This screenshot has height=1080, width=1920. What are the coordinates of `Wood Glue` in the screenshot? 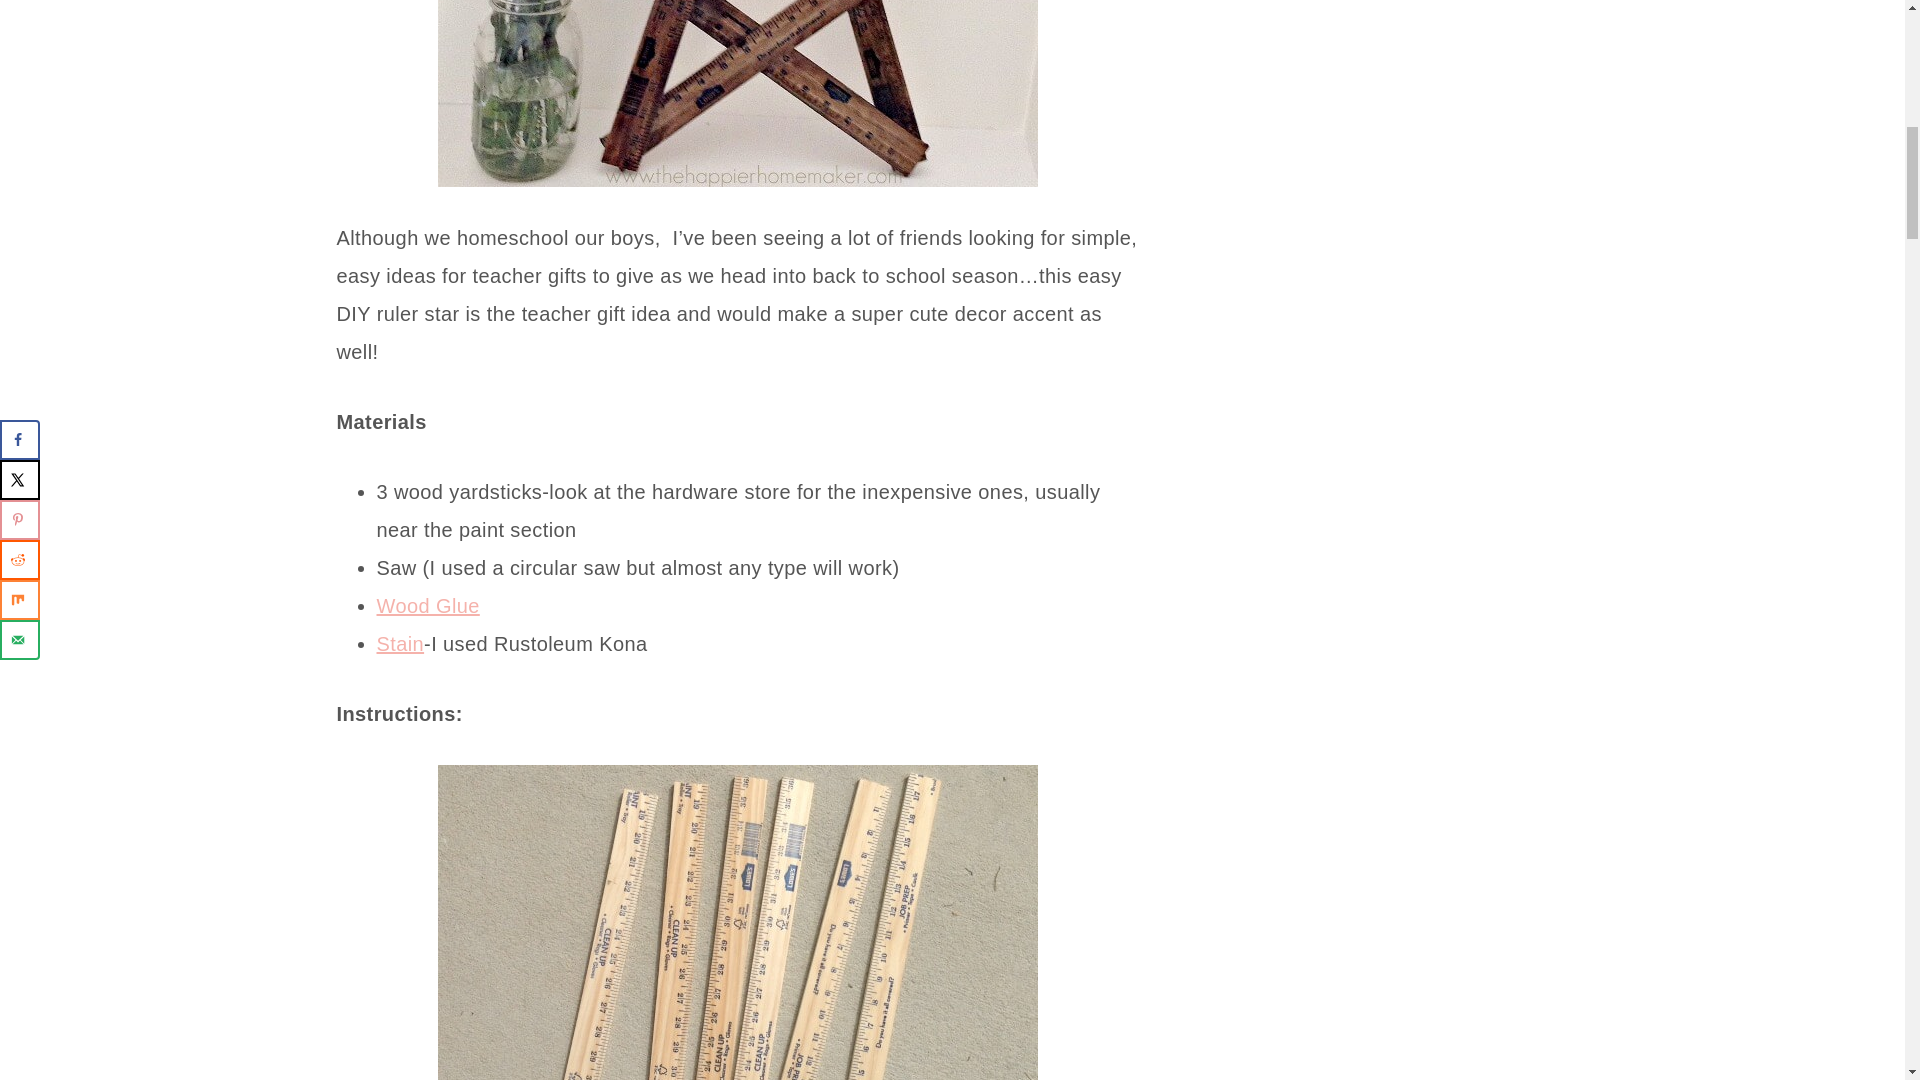 It's located at (427, 606).